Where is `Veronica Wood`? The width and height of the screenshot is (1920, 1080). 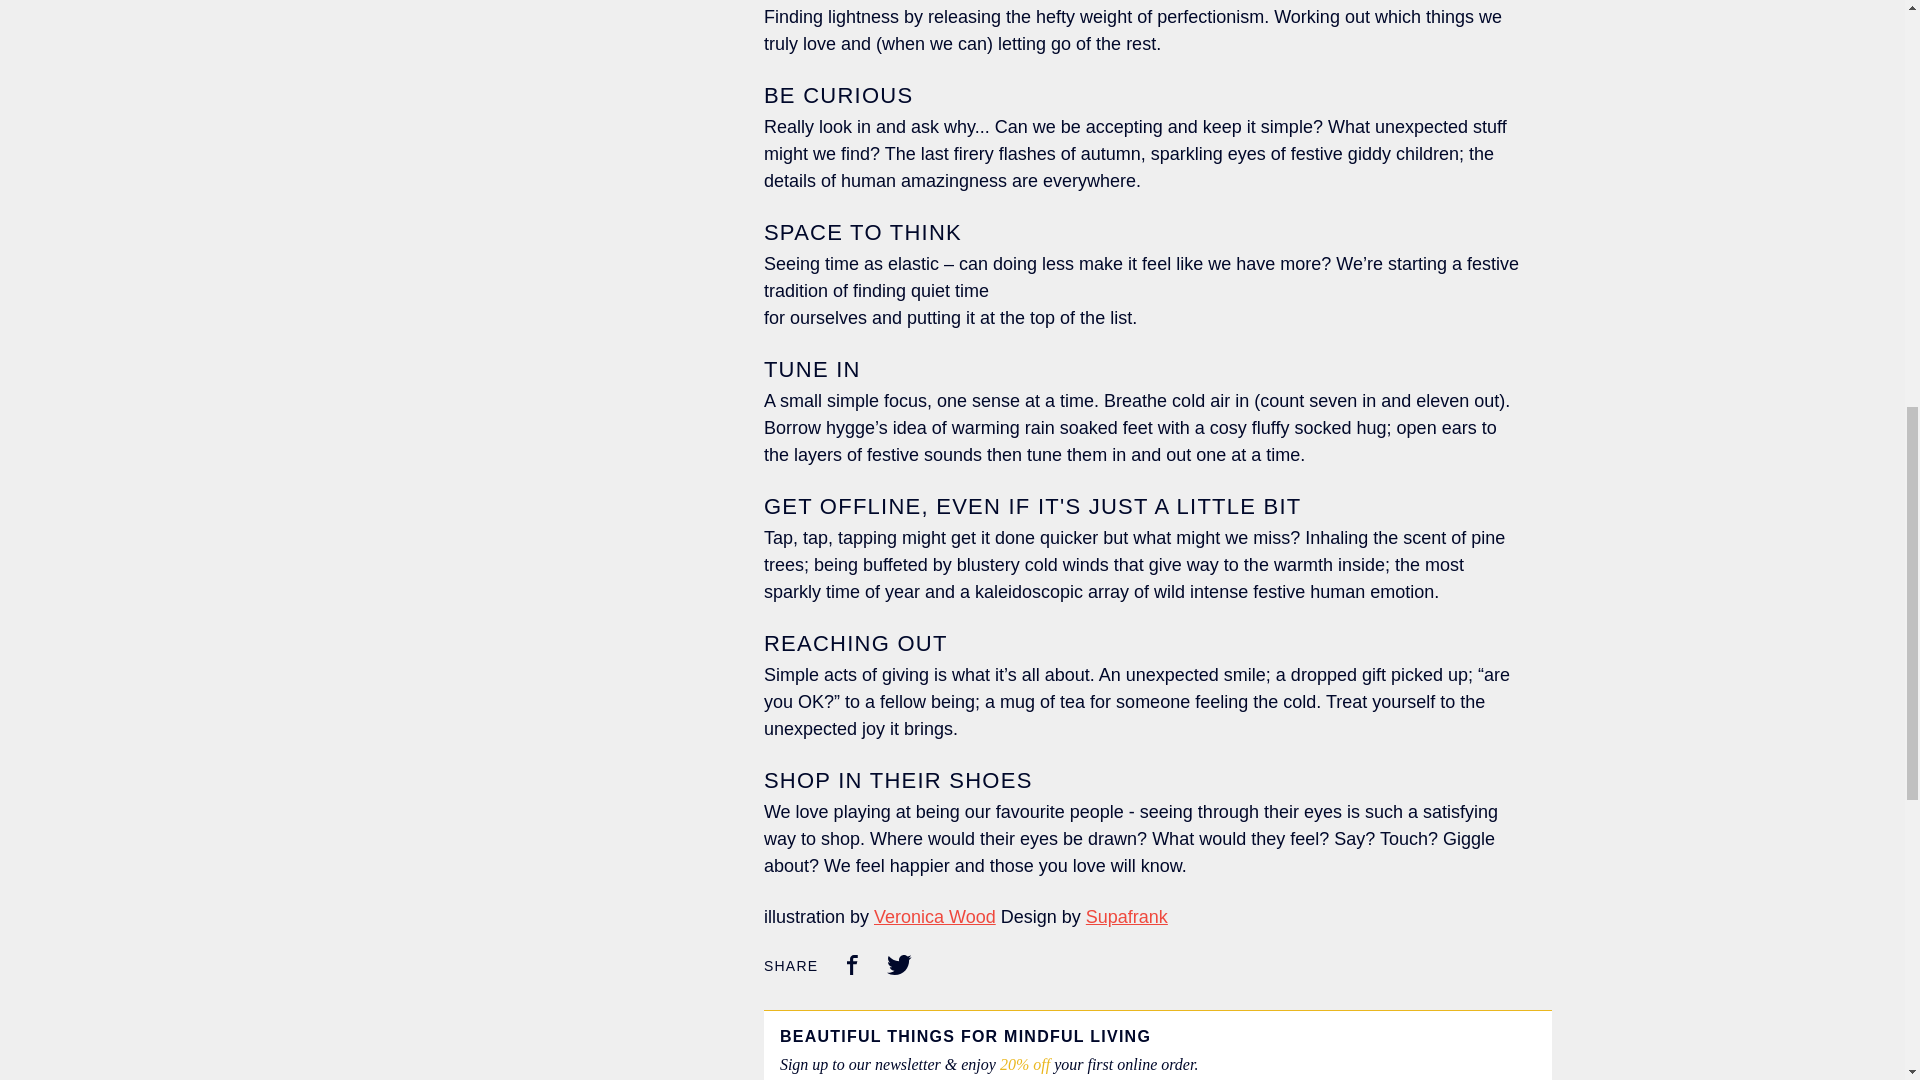
Veronica Wood is located at coordinates (934, 916).